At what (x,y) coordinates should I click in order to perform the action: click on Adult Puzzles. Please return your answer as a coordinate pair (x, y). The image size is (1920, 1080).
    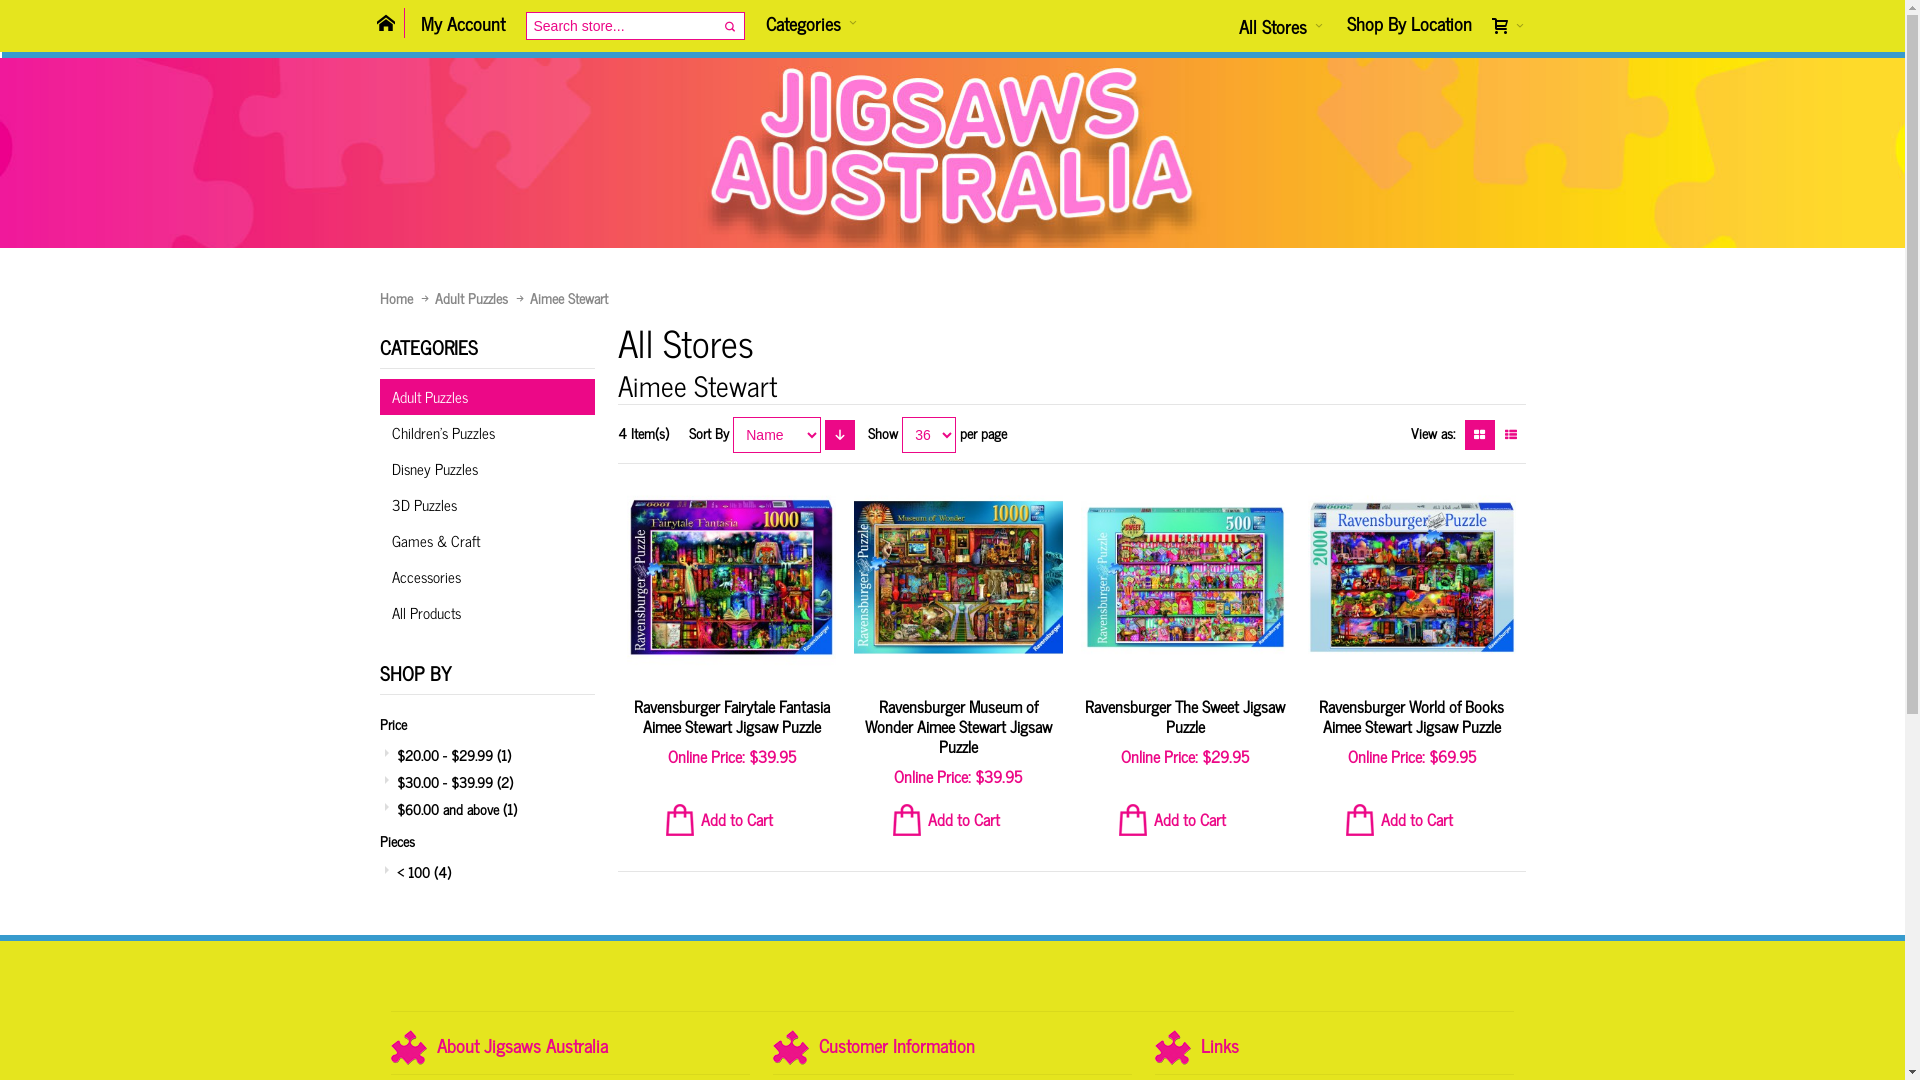
    Looking at the image, I should click on (488, 397).